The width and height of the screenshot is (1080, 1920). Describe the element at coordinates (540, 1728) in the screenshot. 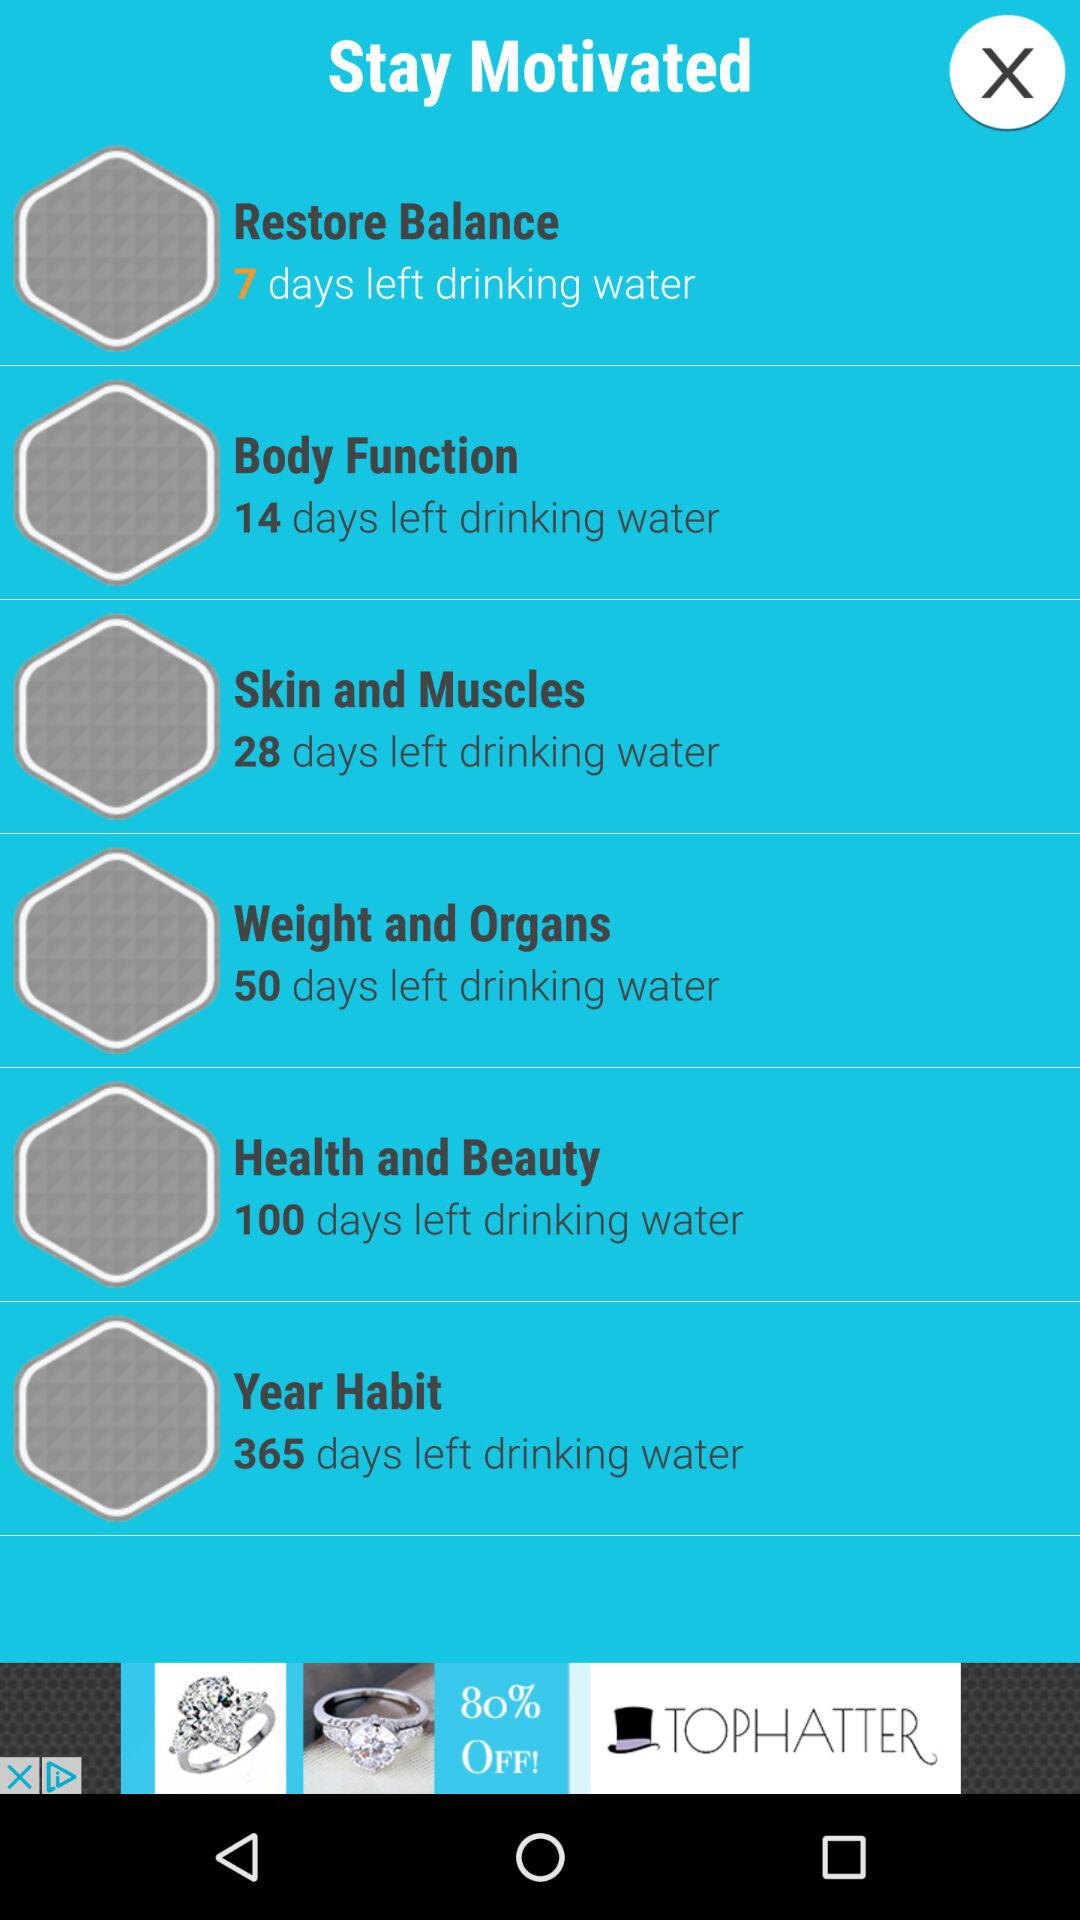

I see `more information about an advertisement` at that location.